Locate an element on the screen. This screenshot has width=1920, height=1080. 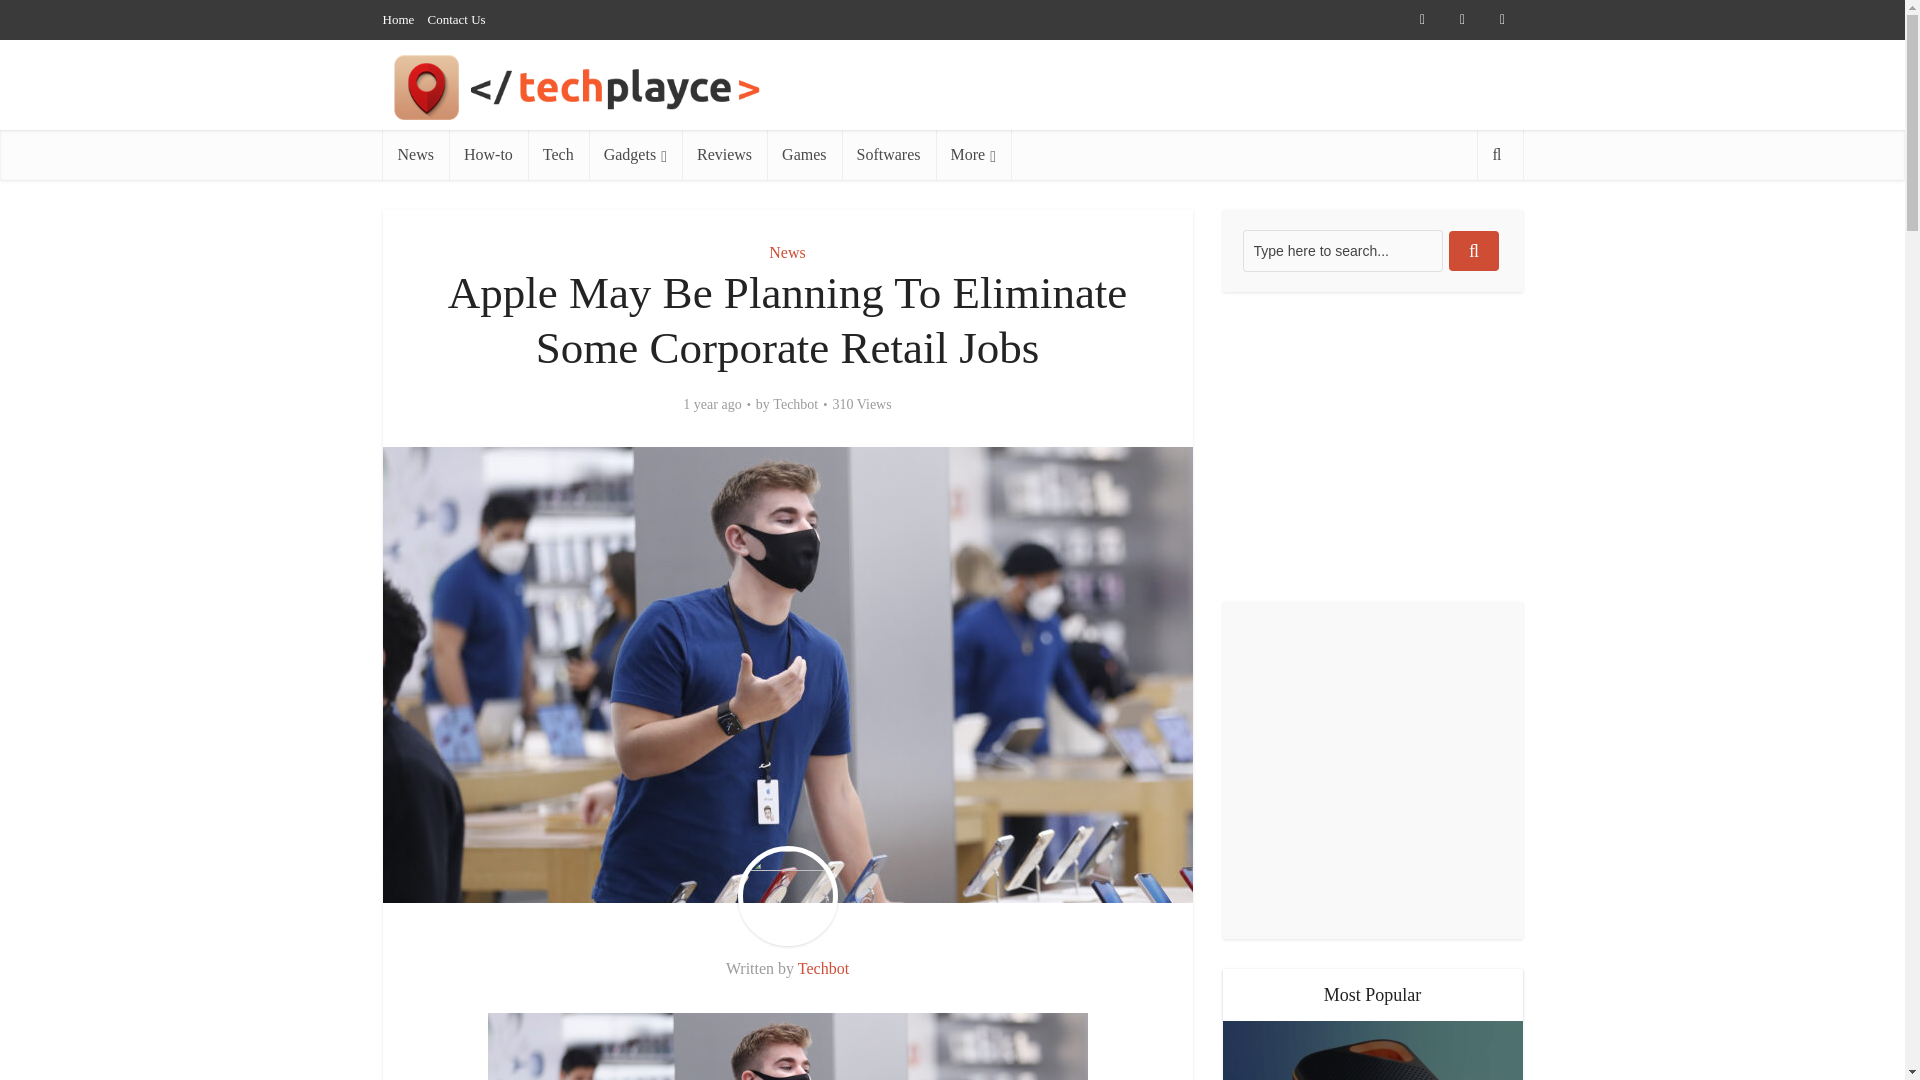
Tech is located at coordinates (558, 154).